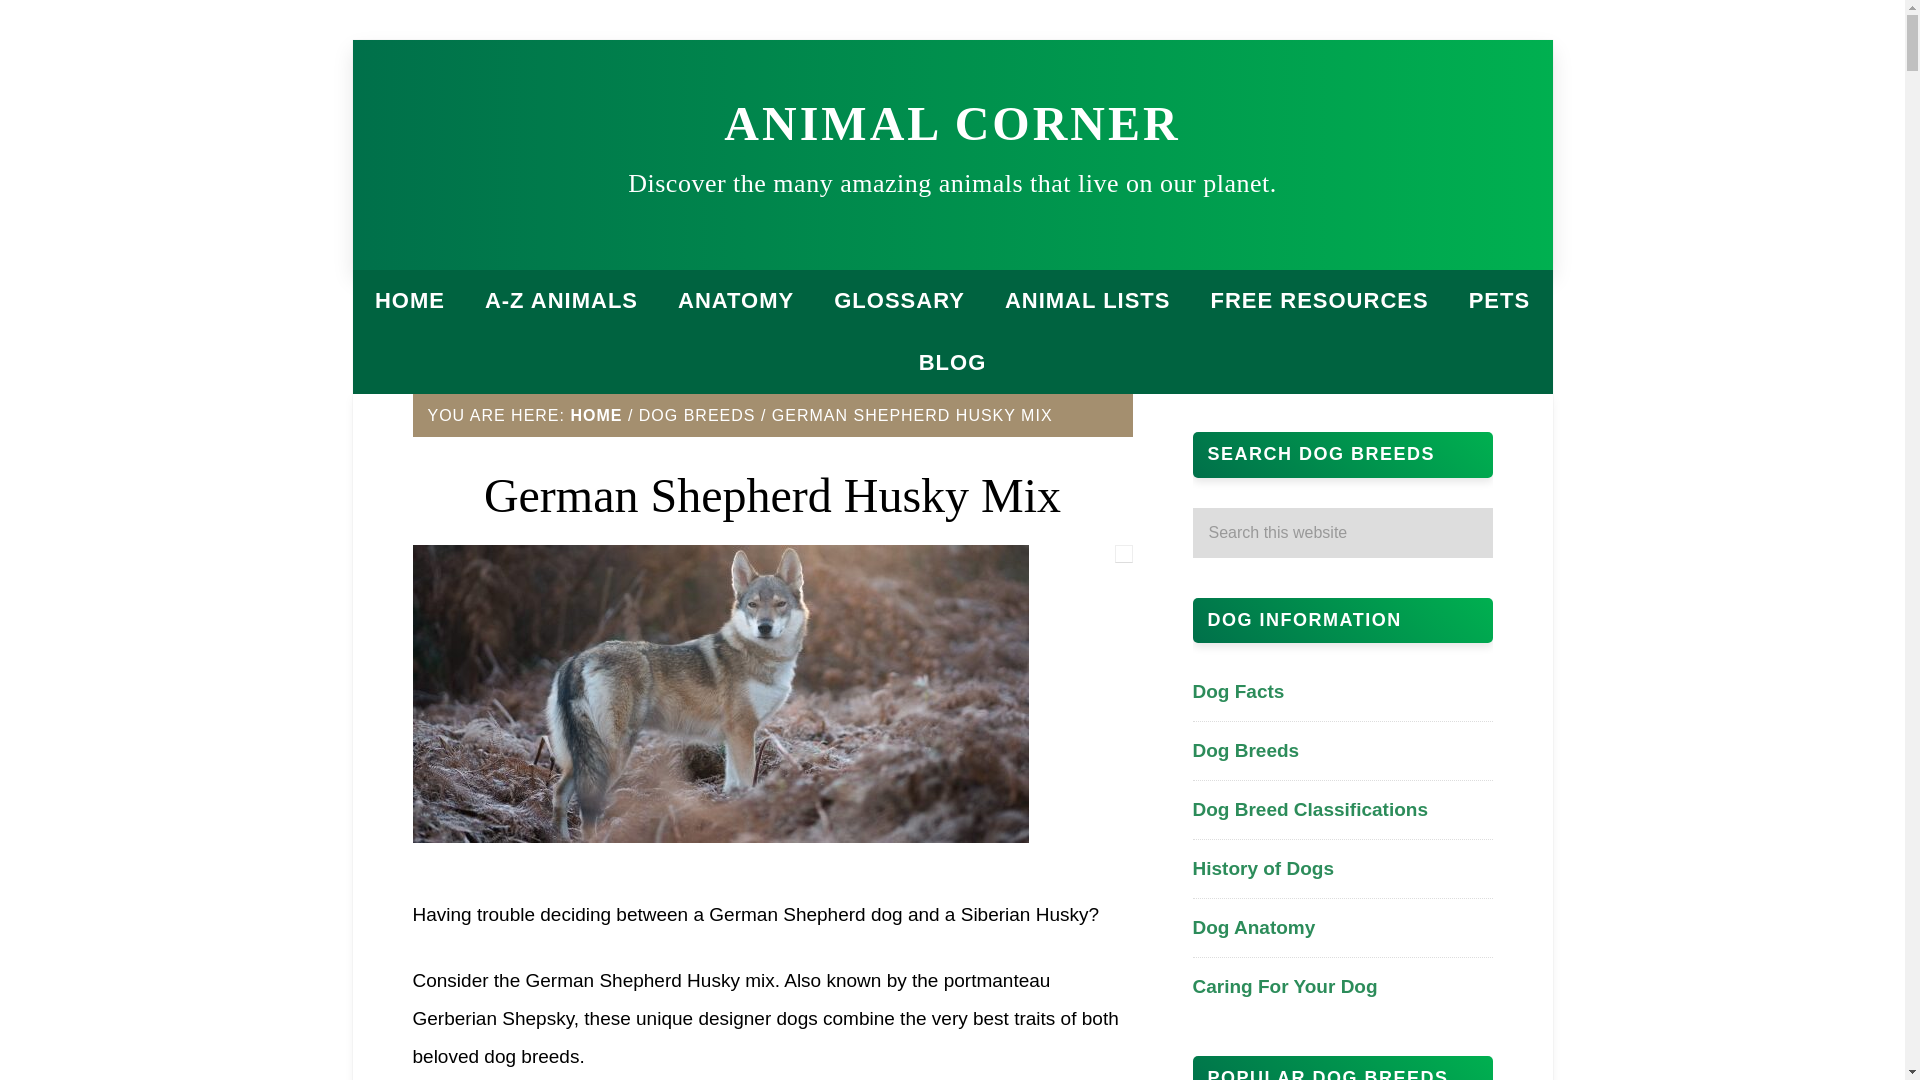 Image resolution: width=1920 pixels, height=1080 pixels. What do you see at coordinates (899, 300) in the screenshot?
I see `GLOSSARY` at bounding box center [899, 300].